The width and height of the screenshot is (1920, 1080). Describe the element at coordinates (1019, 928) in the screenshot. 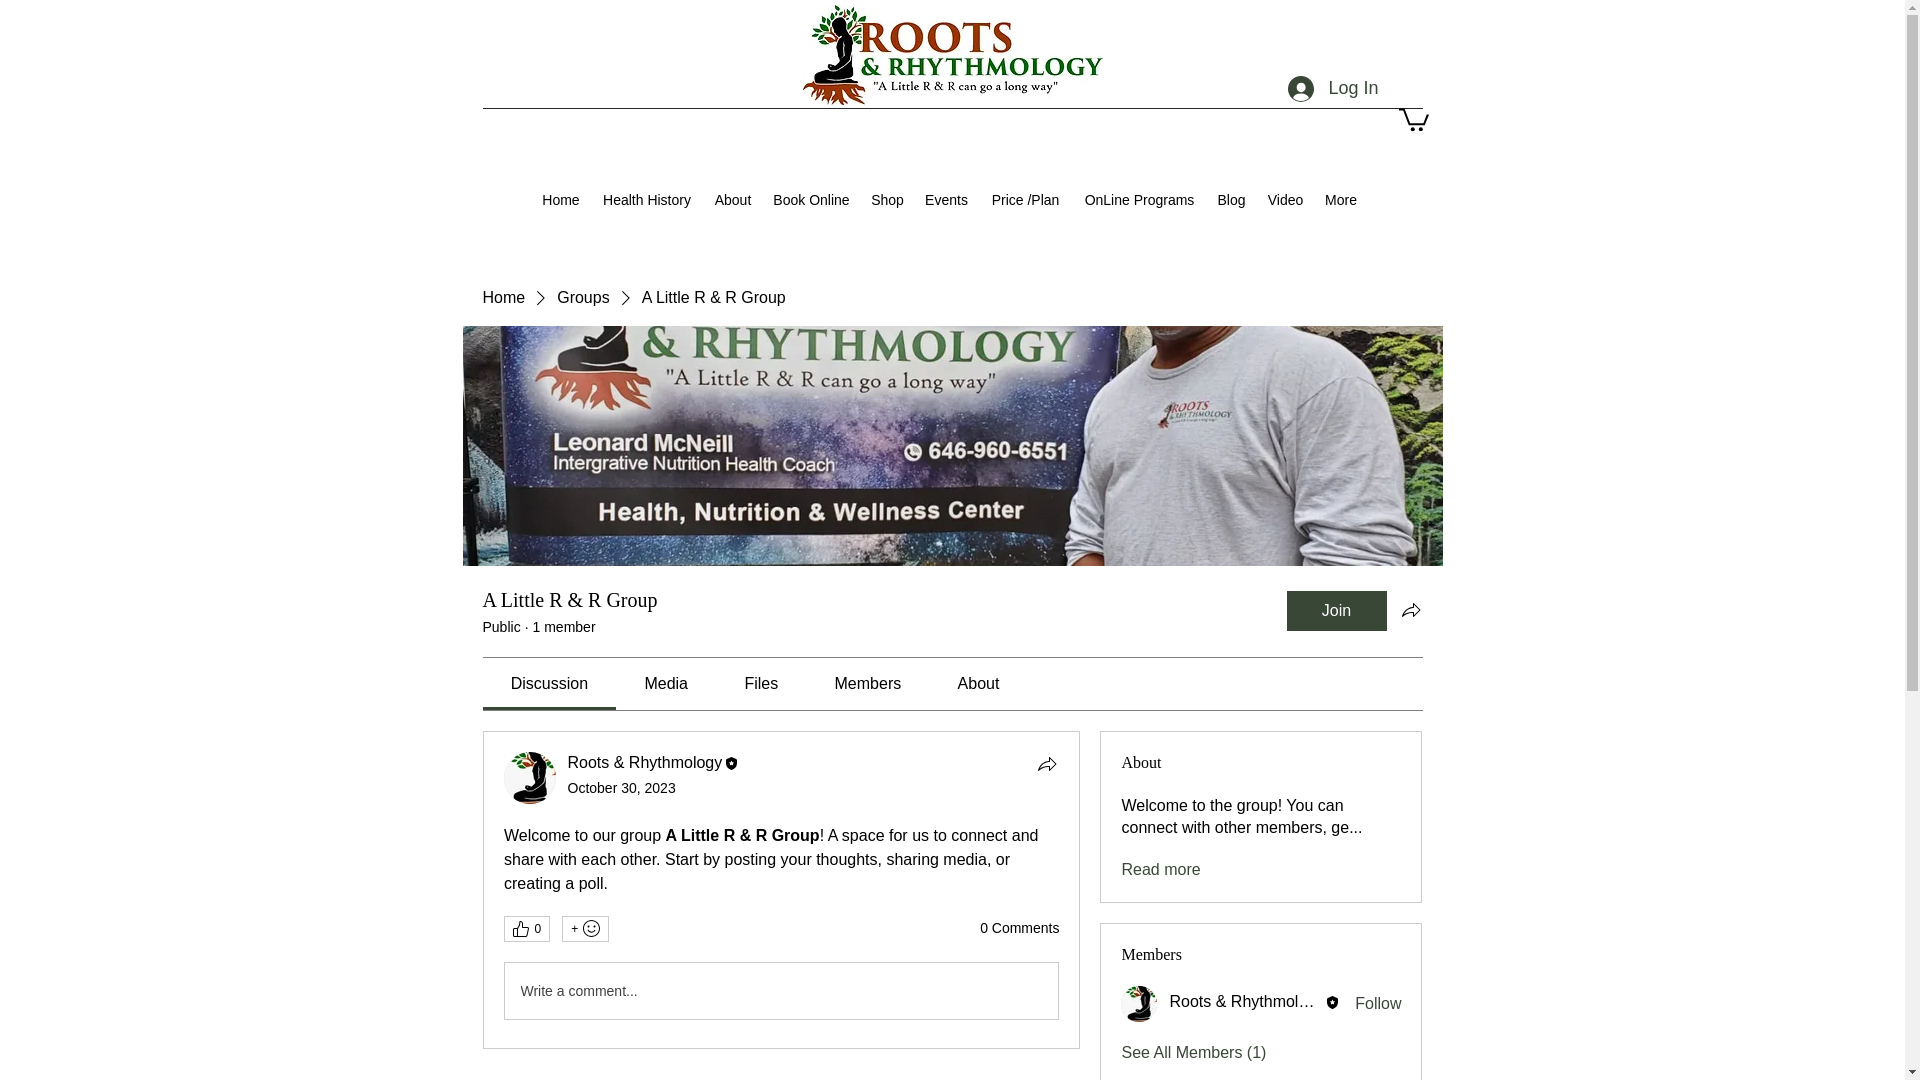

I see `0 Comments` at that location.